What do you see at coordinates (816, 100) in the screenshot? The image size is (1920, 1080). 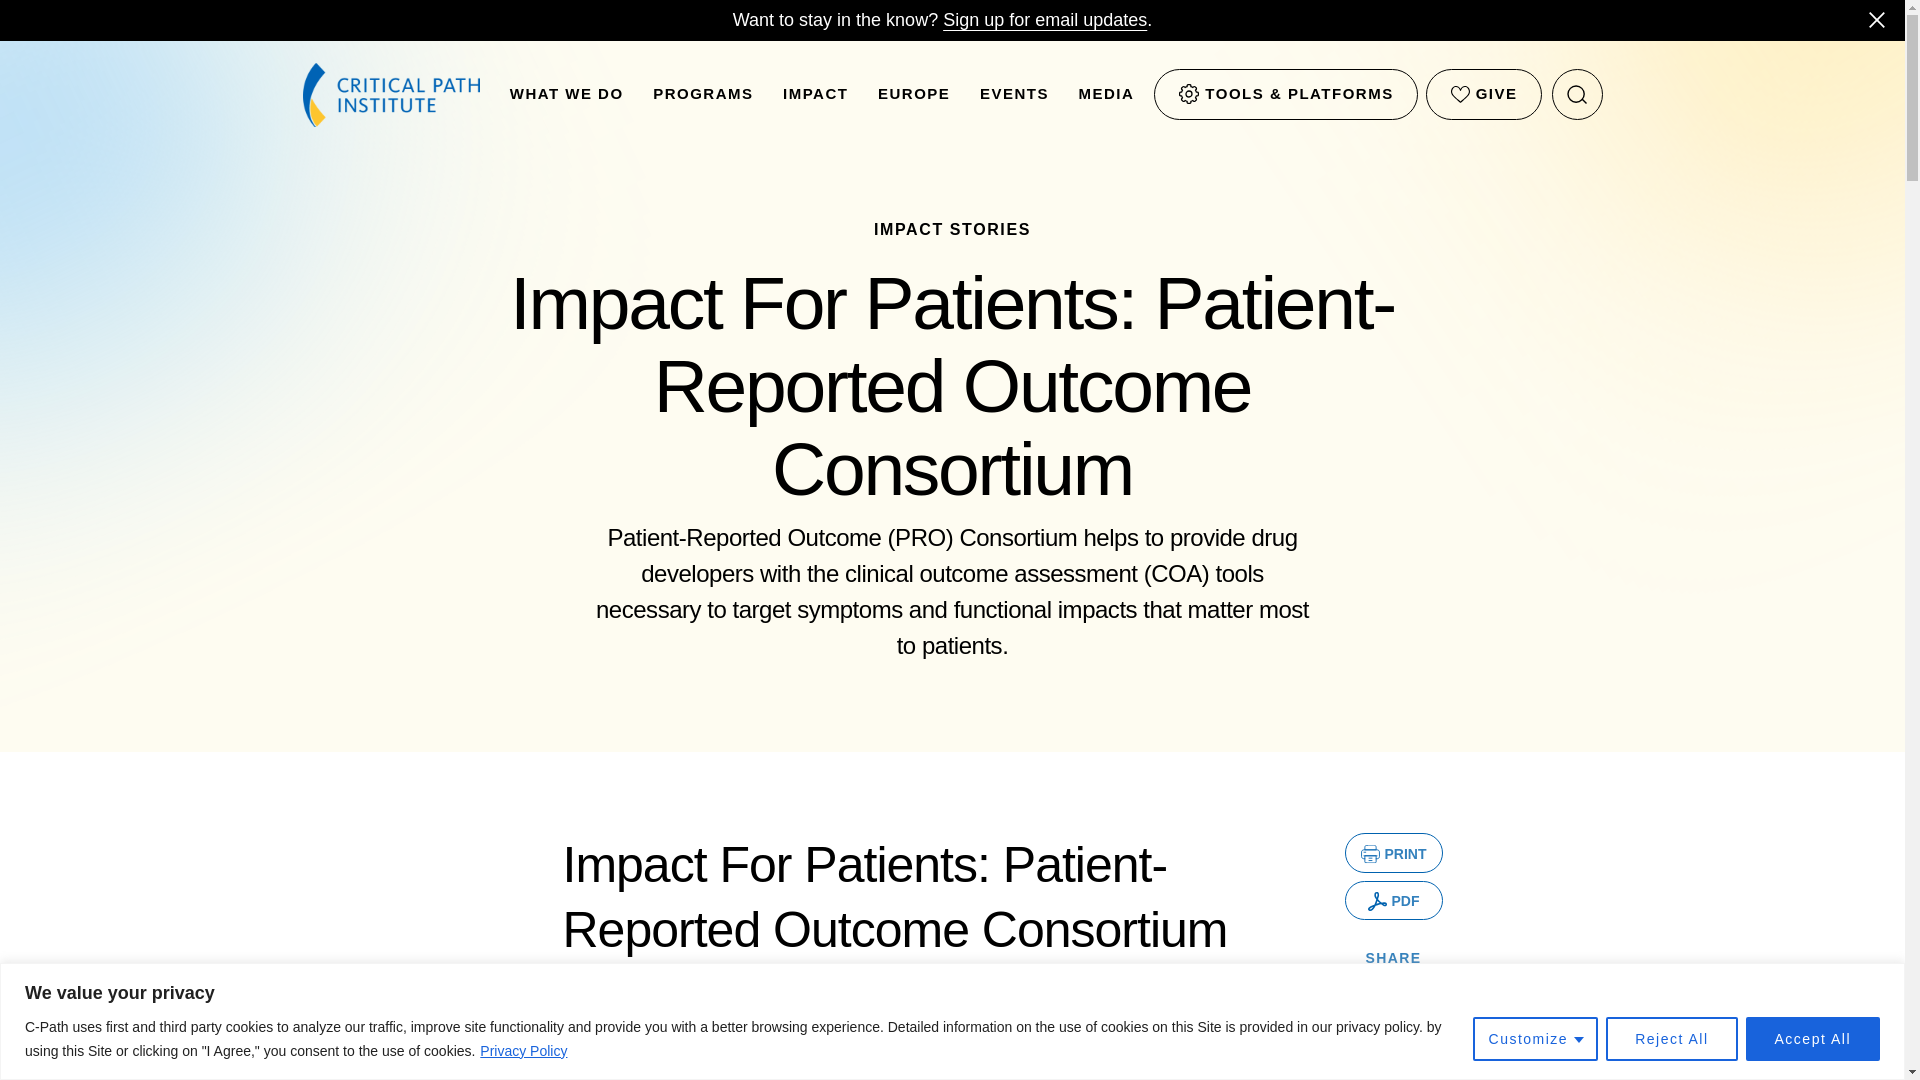 I see `IMPACT` at bounding box center [816, 100].